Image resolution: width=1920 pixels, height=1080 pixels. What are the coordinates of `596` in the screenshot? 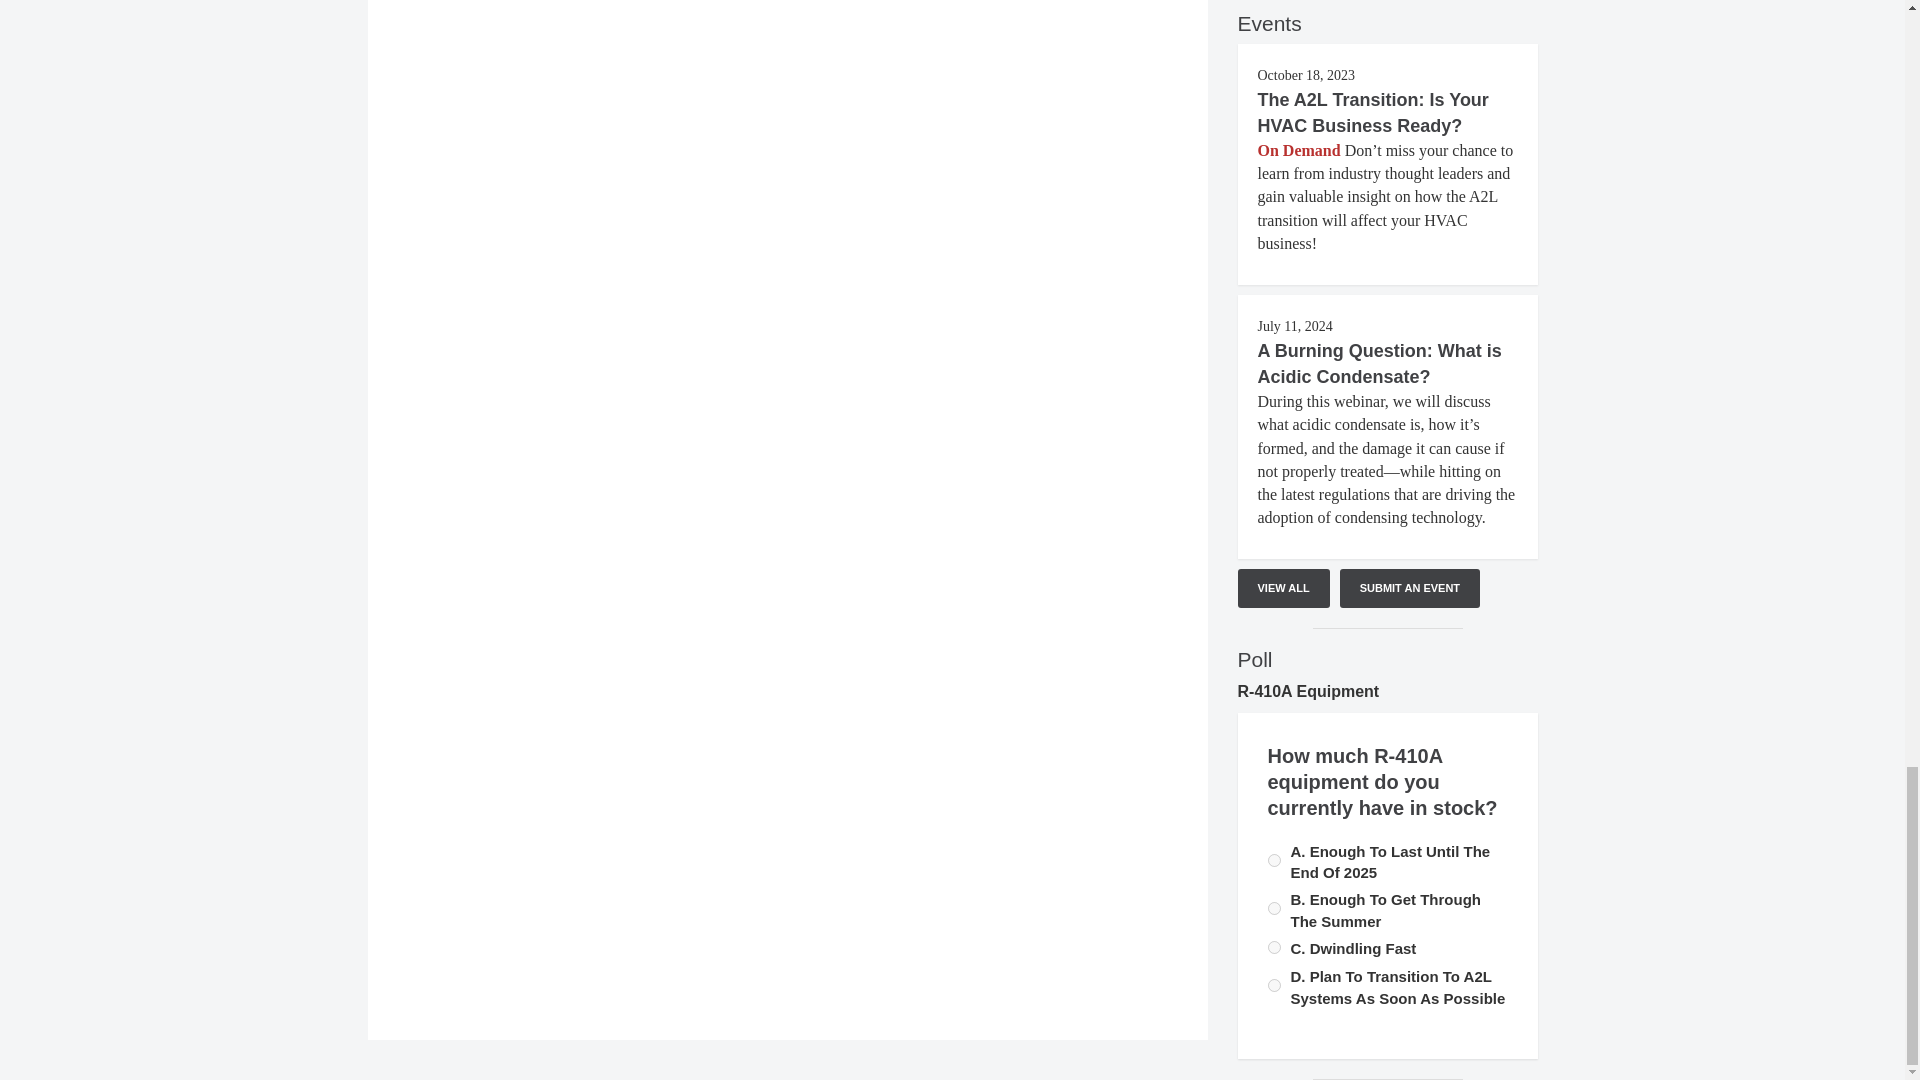 It's located at (1274, 908).